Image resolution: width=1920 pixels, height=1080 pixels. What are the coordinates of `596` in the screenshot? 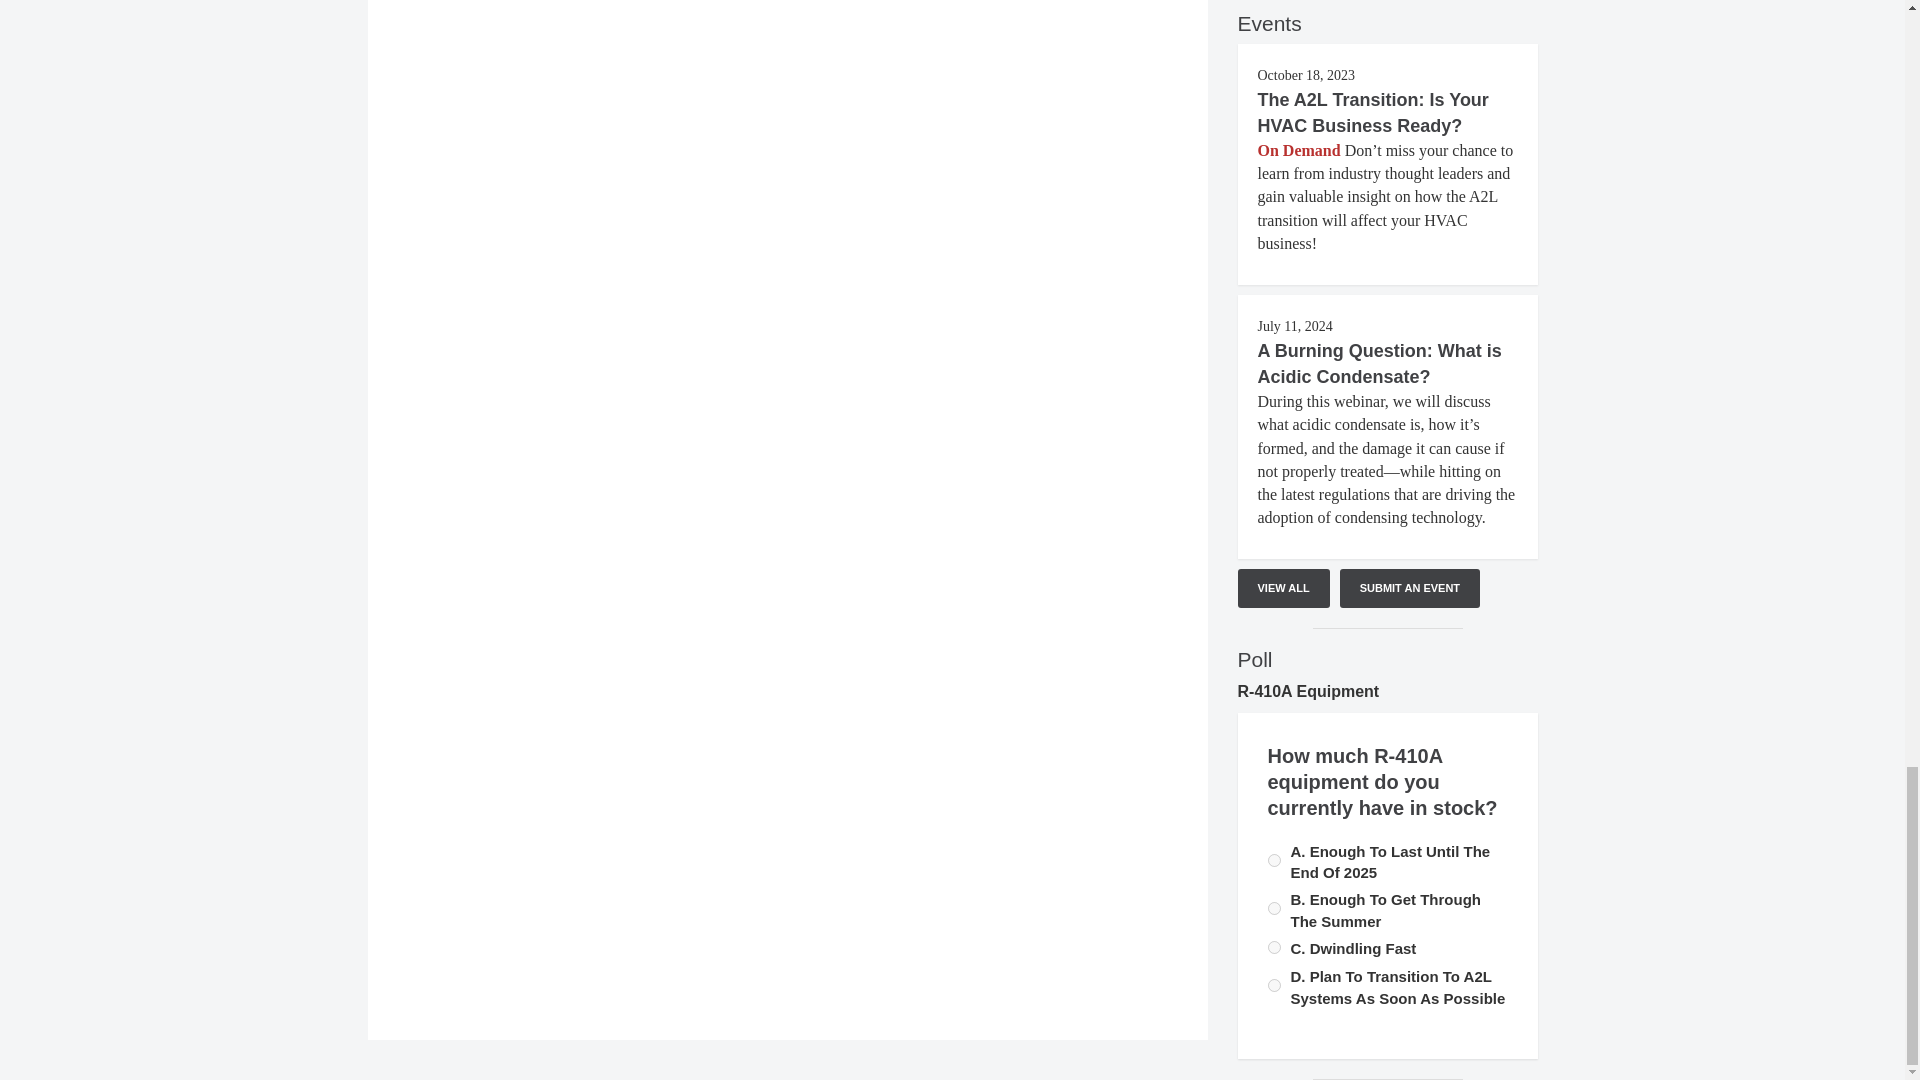 It's located at (1274, 908).